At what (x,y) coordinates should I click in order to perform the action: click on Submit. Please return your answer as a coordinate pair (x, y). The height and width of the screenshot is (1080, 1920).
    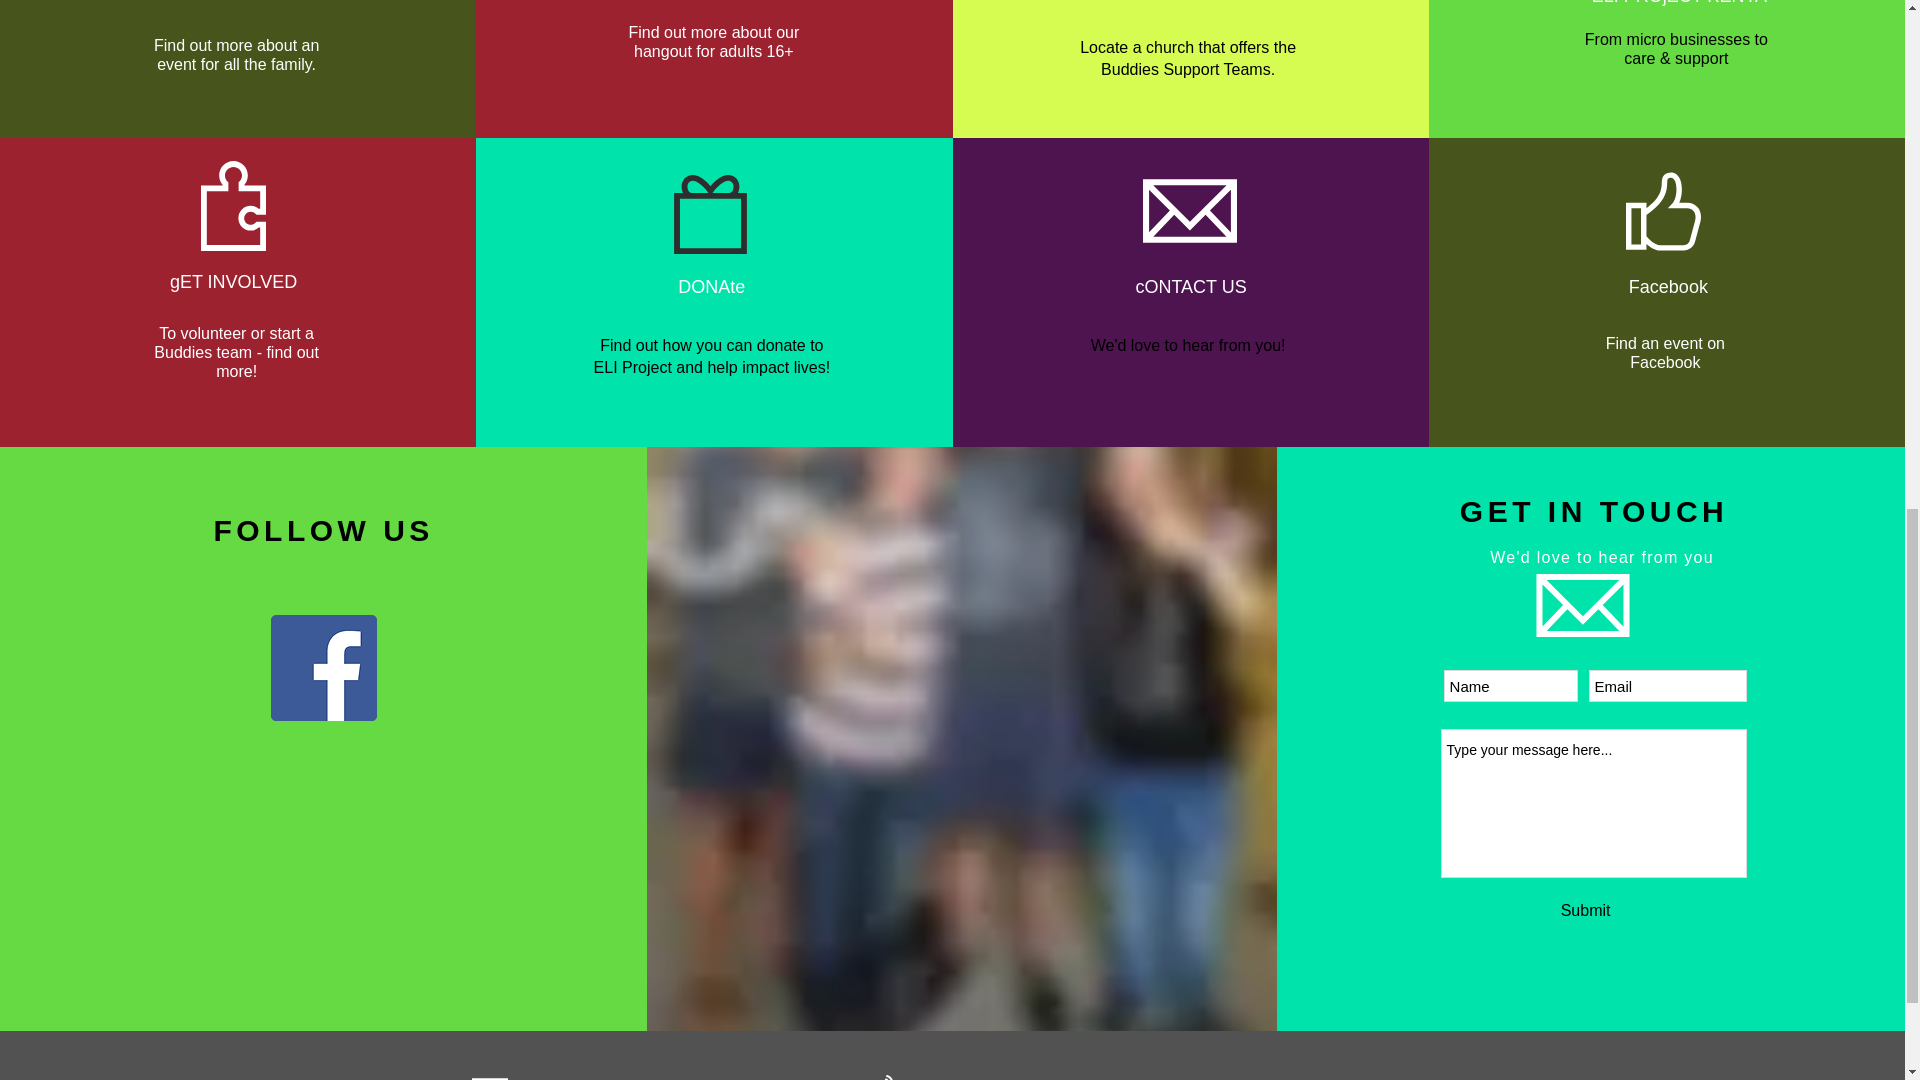
    Looking at the image, I should click on (1586, 910).